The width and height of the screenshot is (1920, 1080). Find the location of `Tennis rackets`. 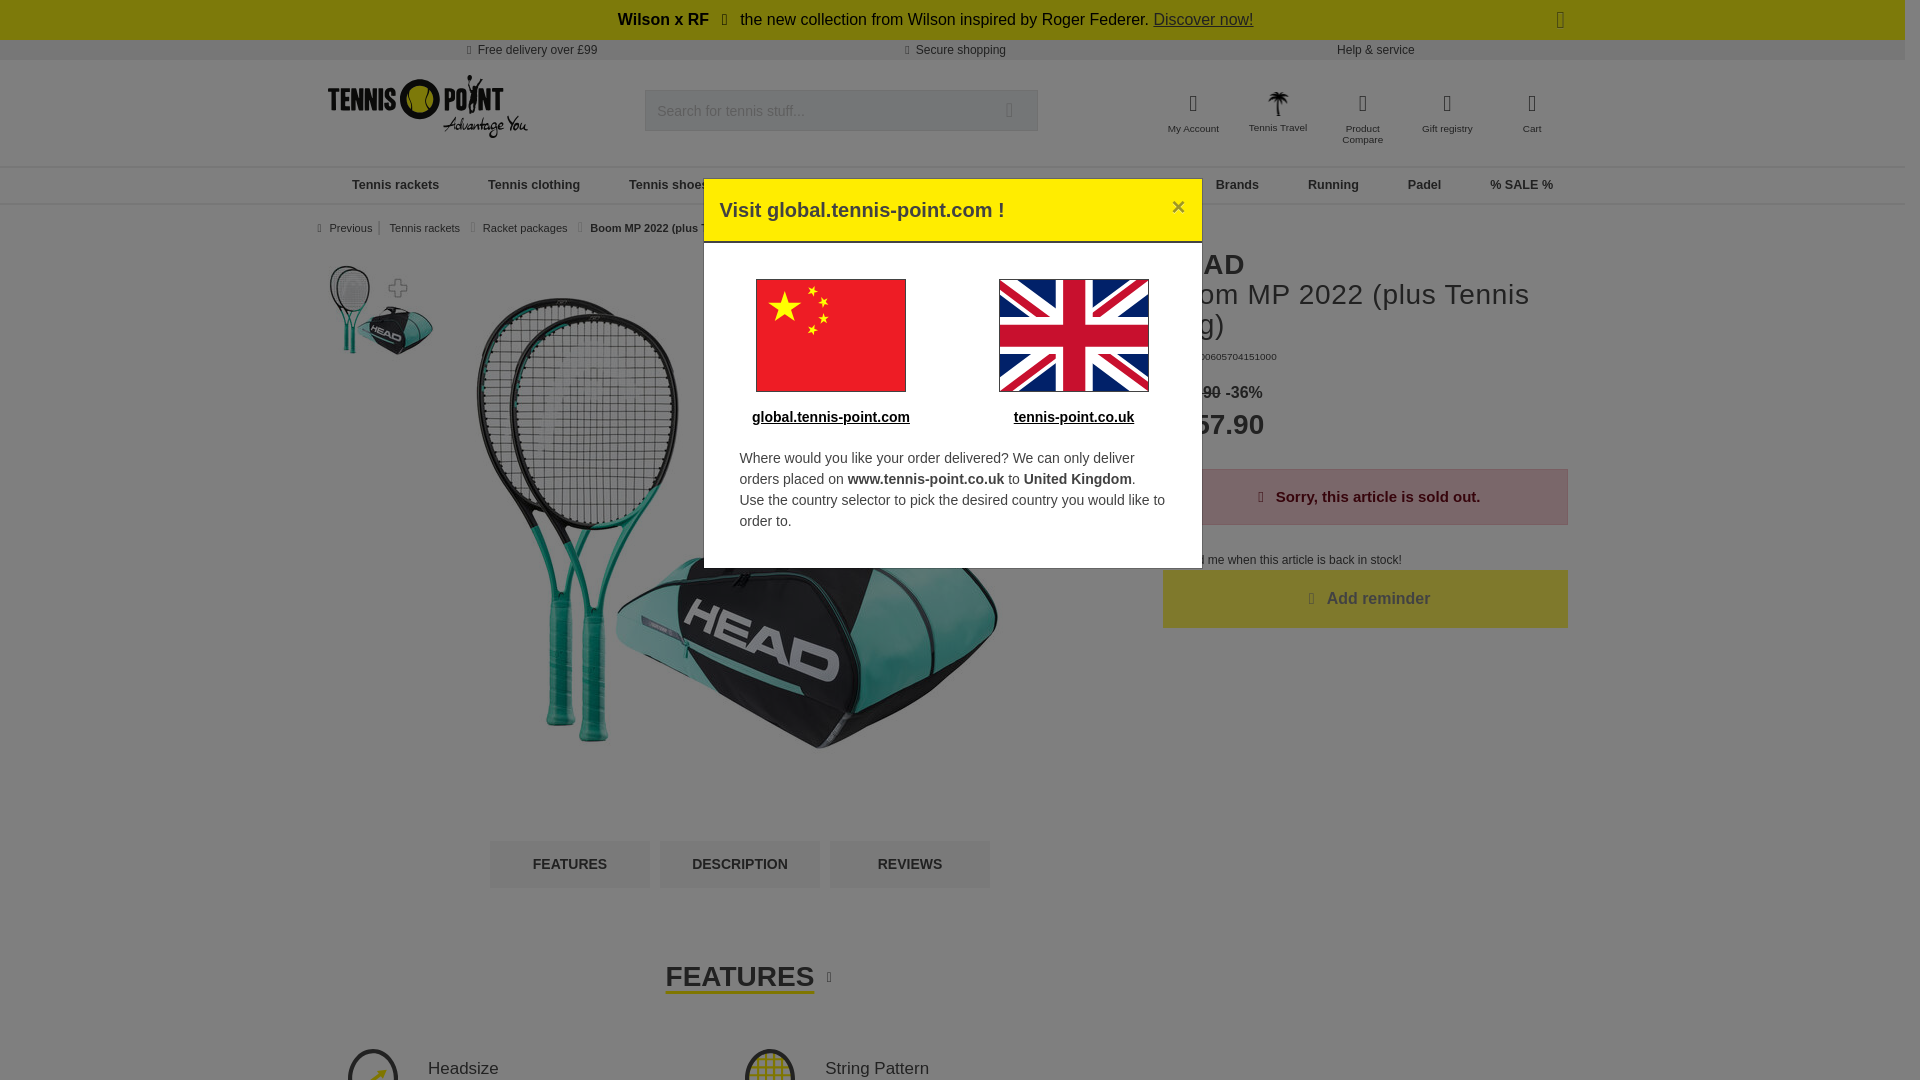

Tennis rackets is located at coordinates (396, 184).